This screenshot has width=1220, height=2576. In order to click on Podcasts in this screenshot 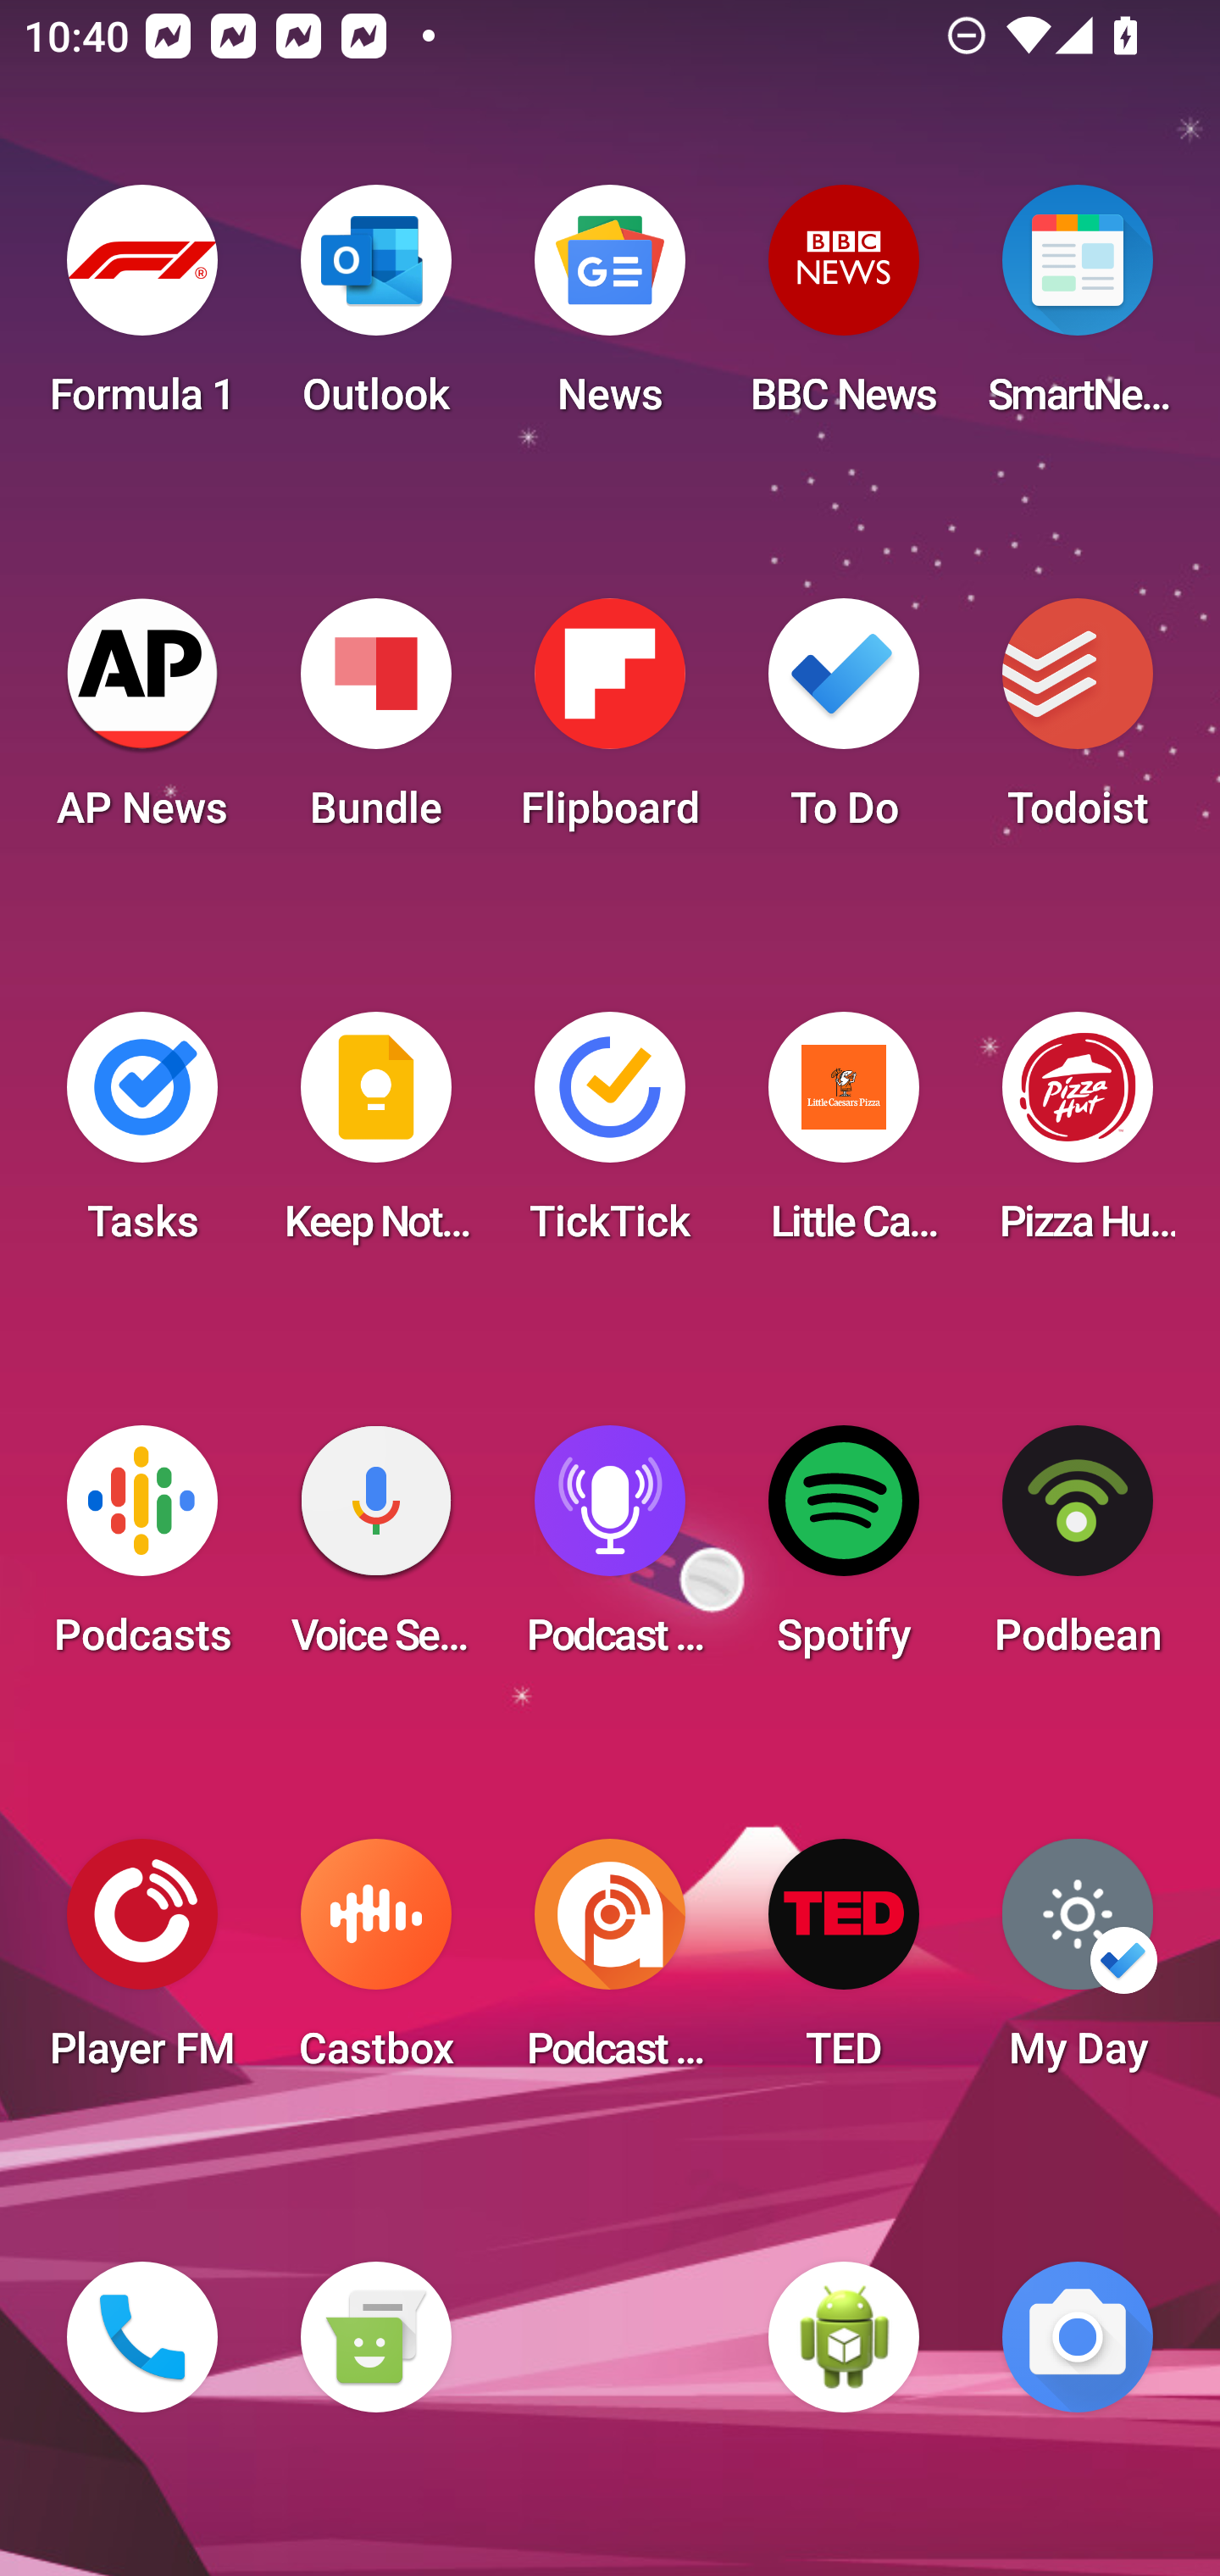, I will do `click(142, 1551)`.